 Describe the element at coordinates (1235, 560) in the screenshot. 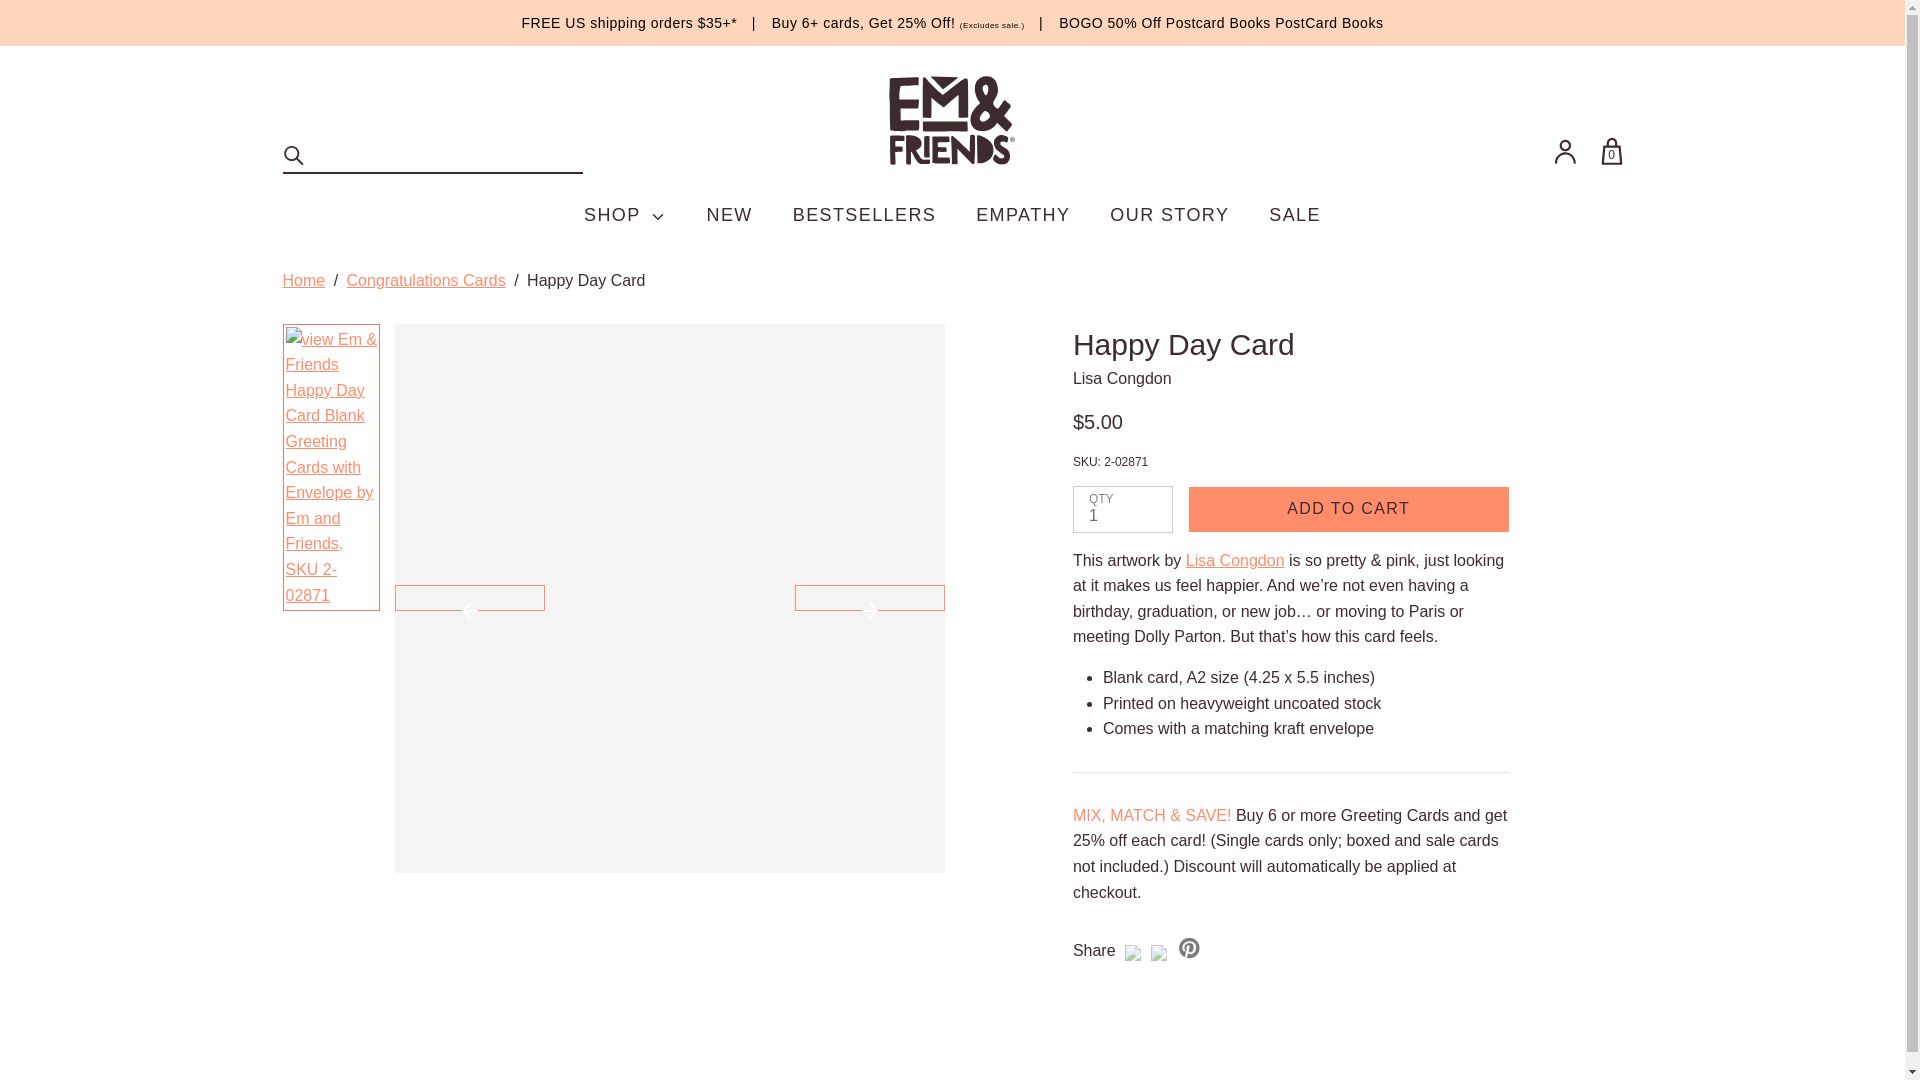

I see `Meet Lisa Congdon` at that location.